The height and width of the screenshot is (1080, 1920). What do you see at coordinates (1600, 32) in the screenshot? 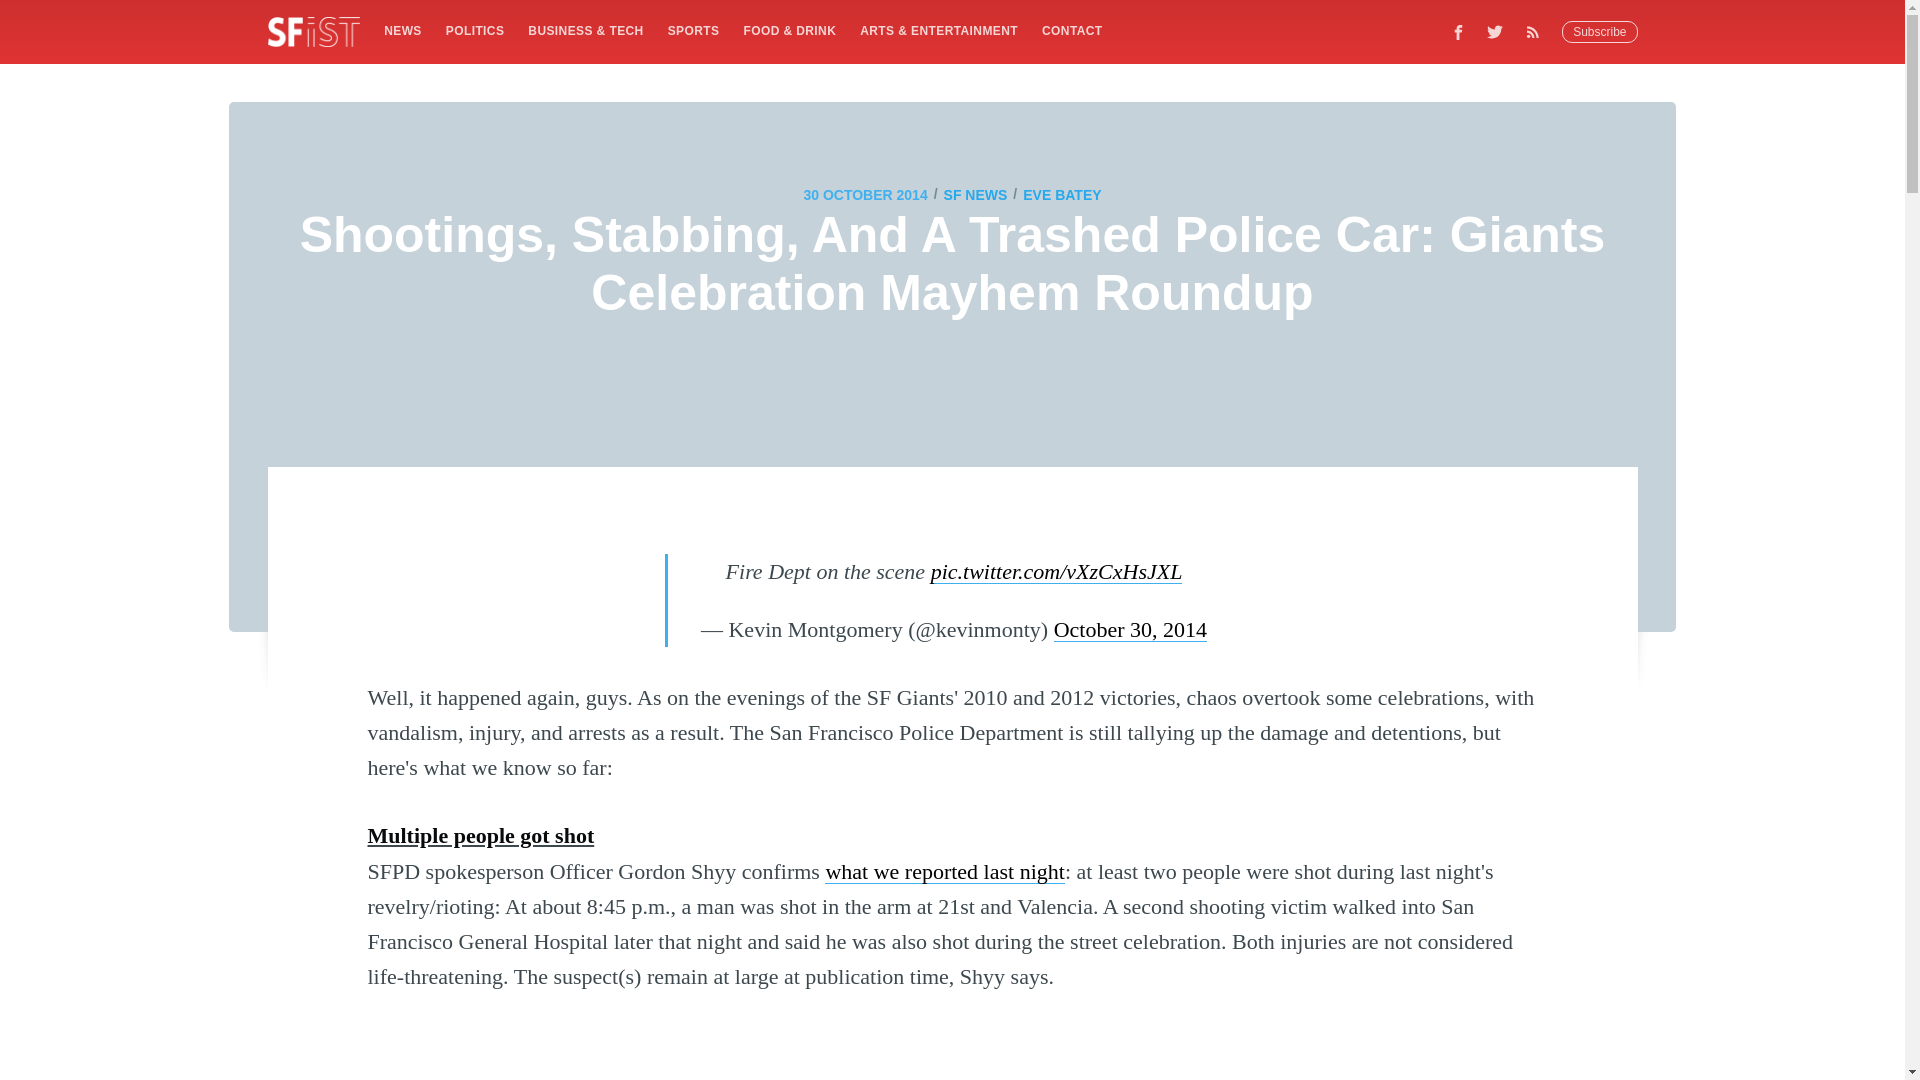
I see `Subscribe` at bounding box center [1600, 32].